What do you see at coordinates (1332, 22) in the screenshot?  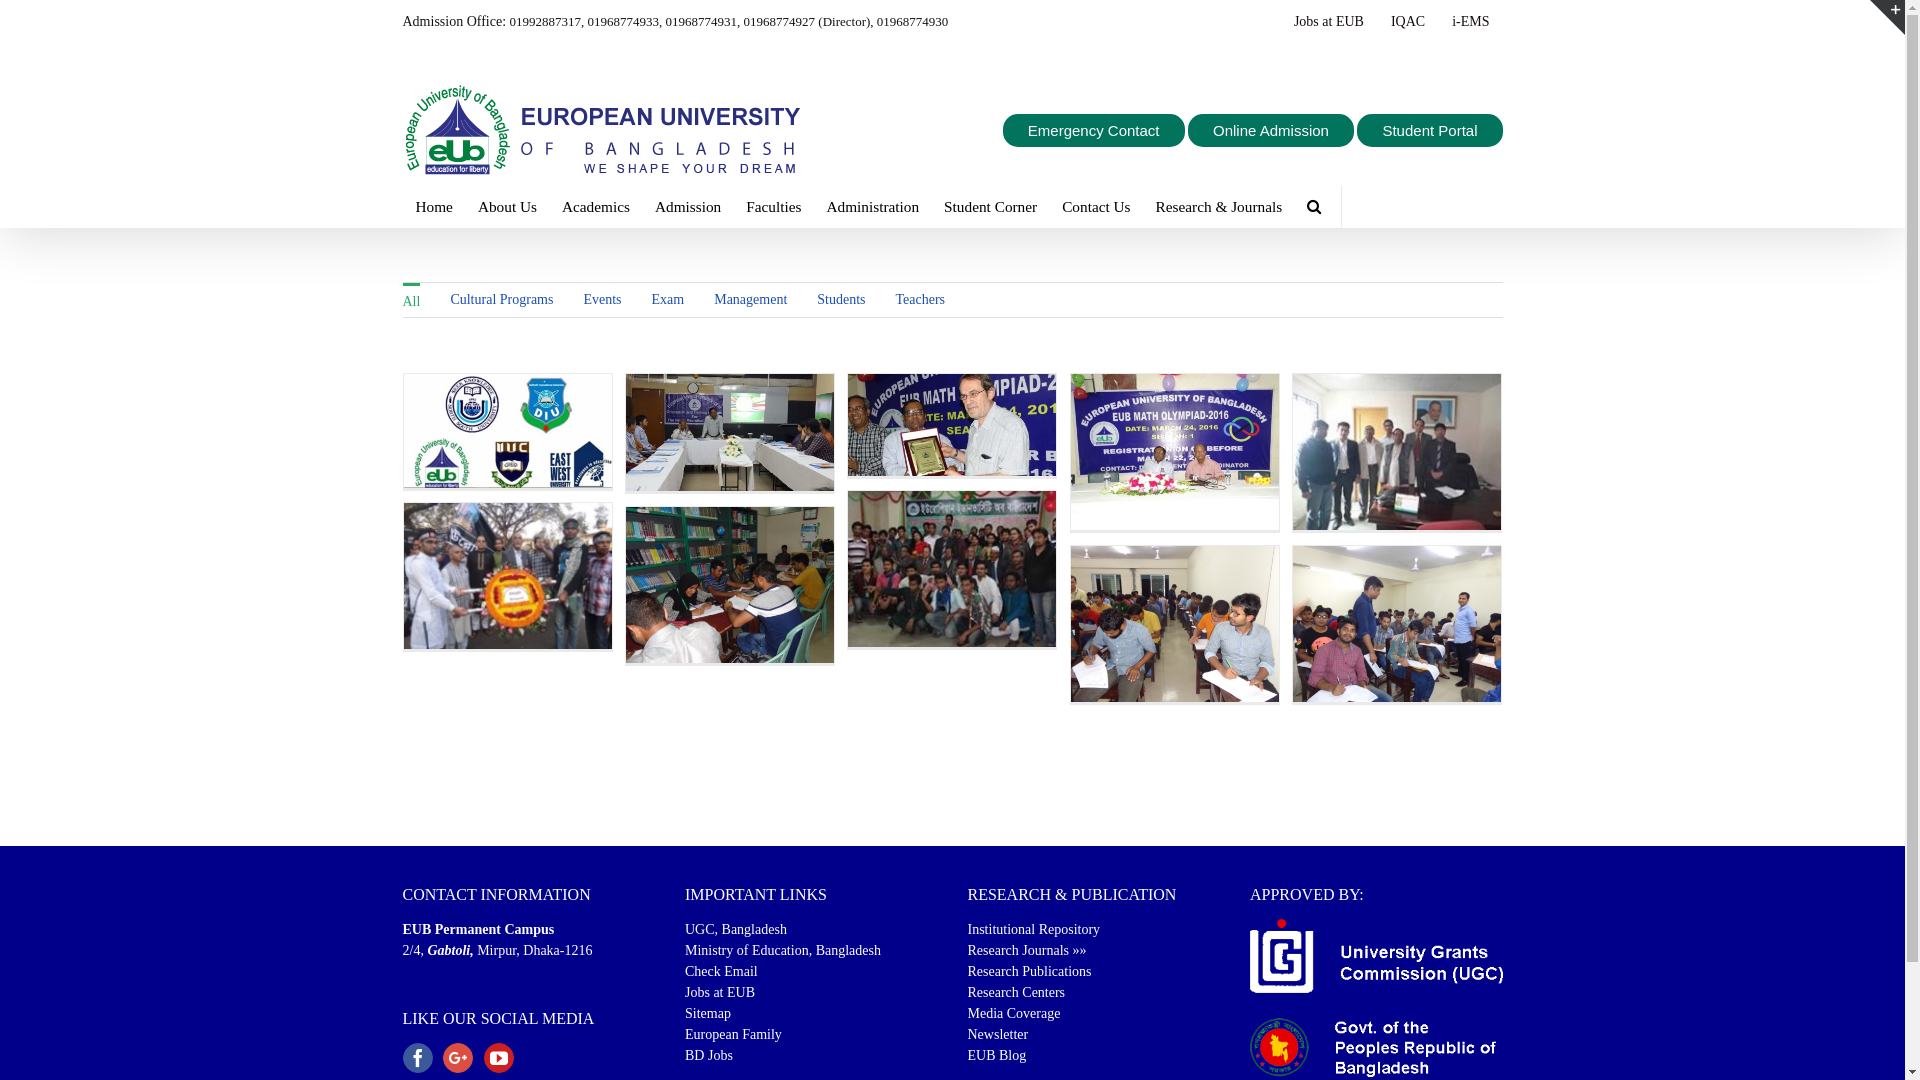 I see `Jobs at EUB` at bounding box center [1332, 22].